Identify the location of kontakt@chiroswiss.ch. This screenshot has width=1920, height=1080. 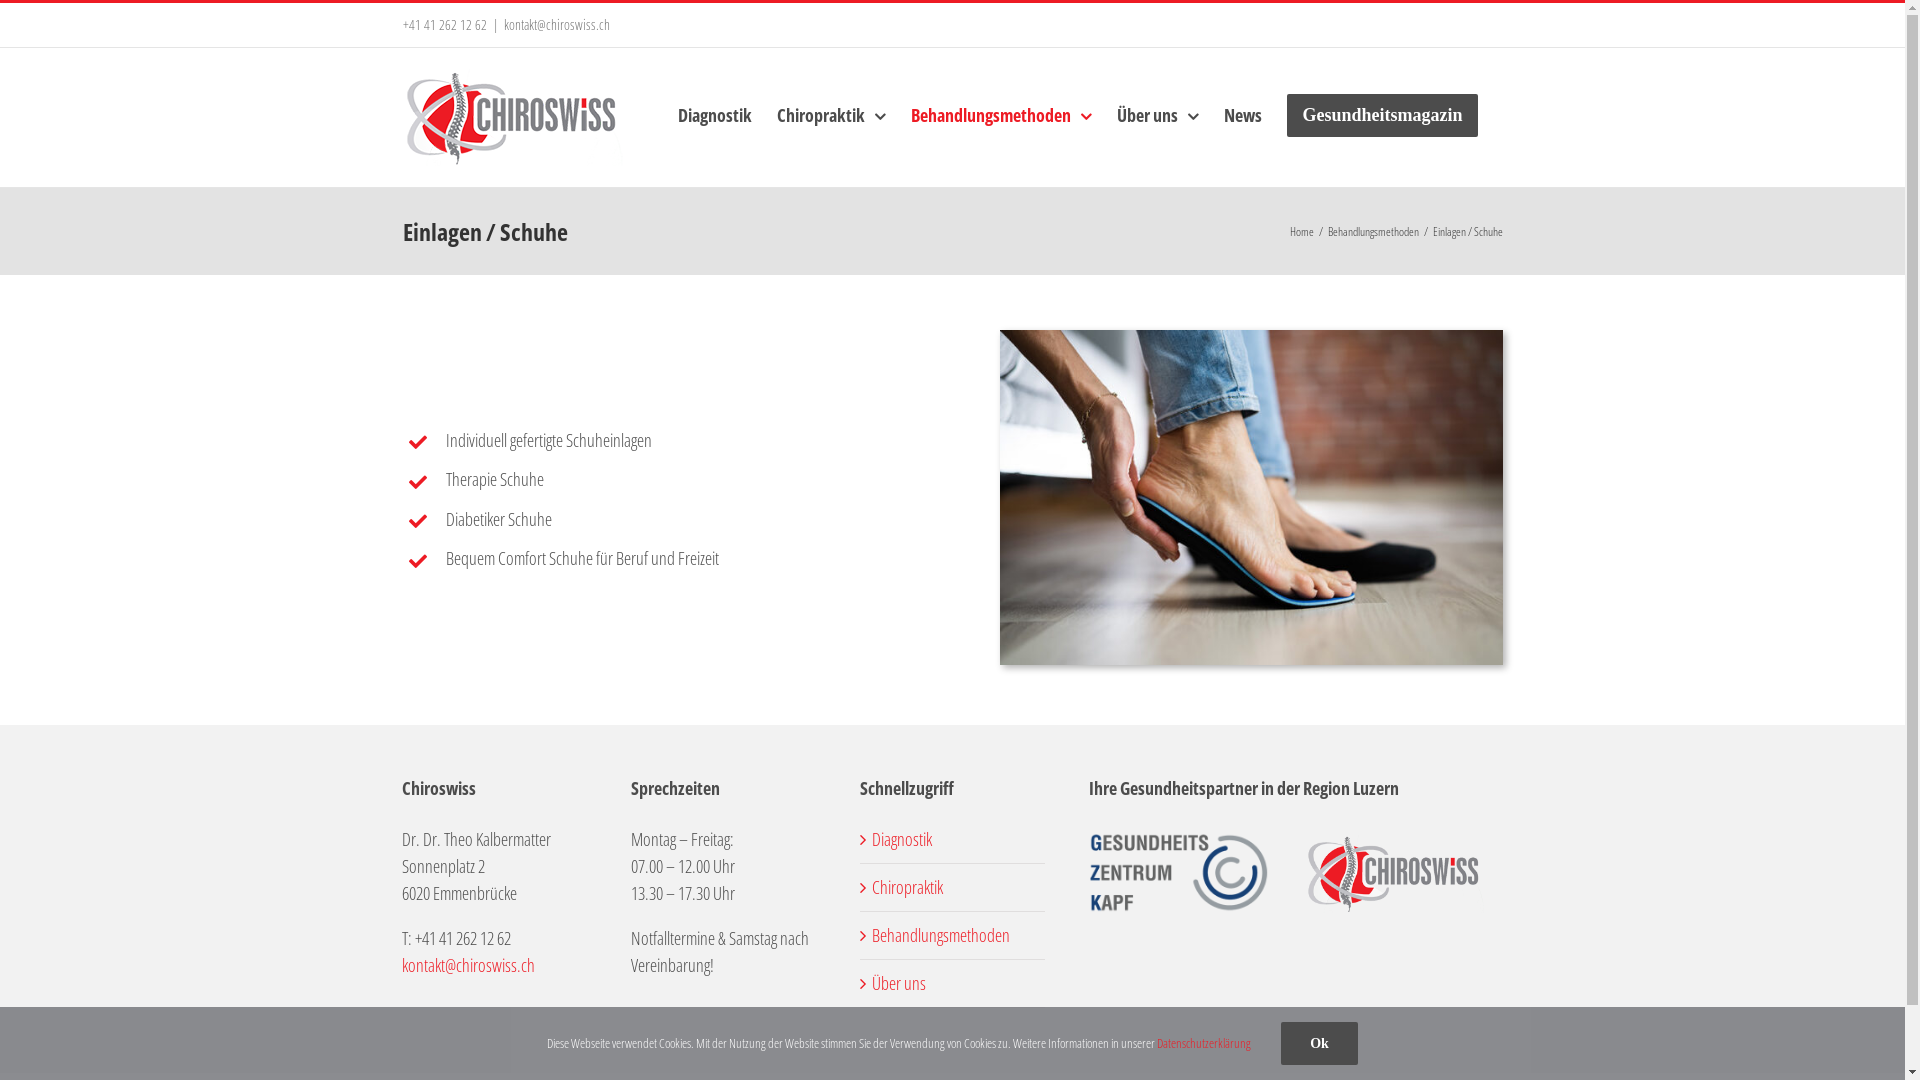
(557, 24).